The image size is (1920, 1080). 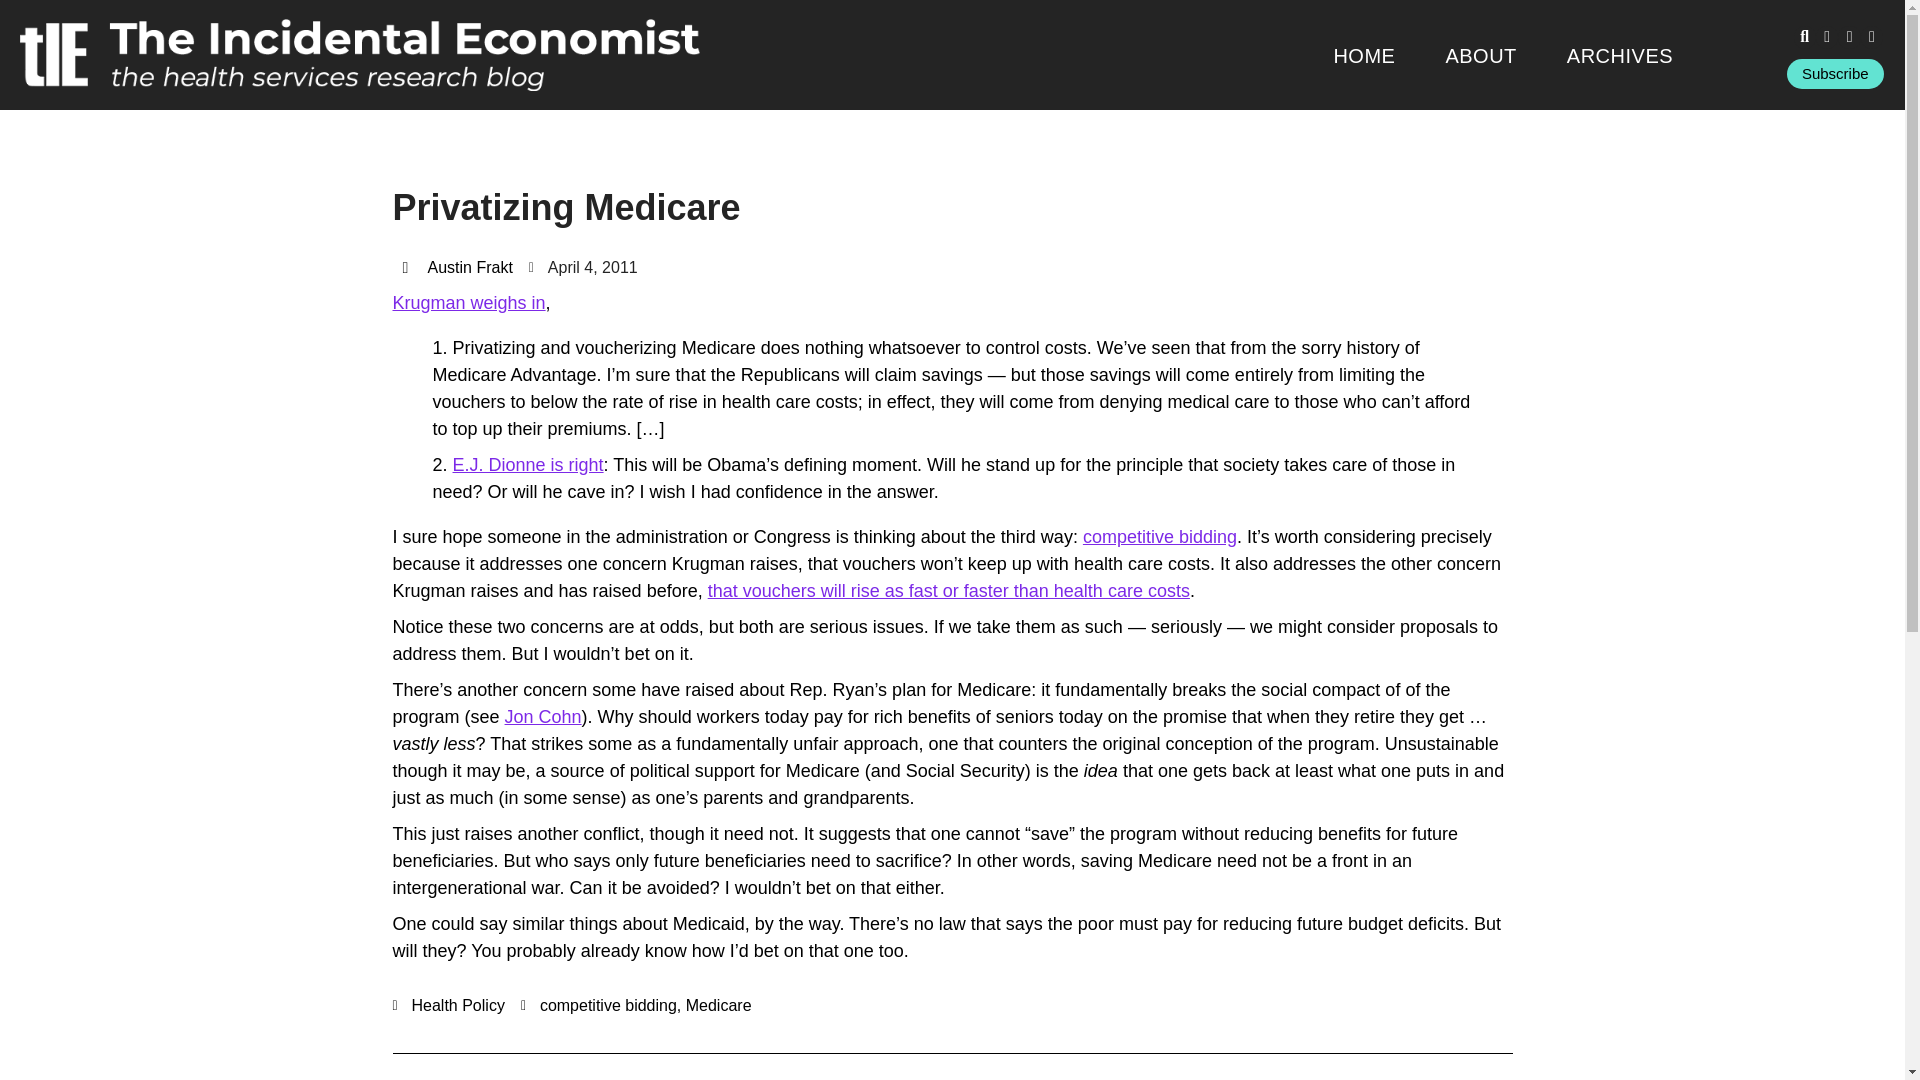 What do you see at coordinates (458, 1005) in the screenshot?
I see `Health Policy` at bounding box center [458, 1005].